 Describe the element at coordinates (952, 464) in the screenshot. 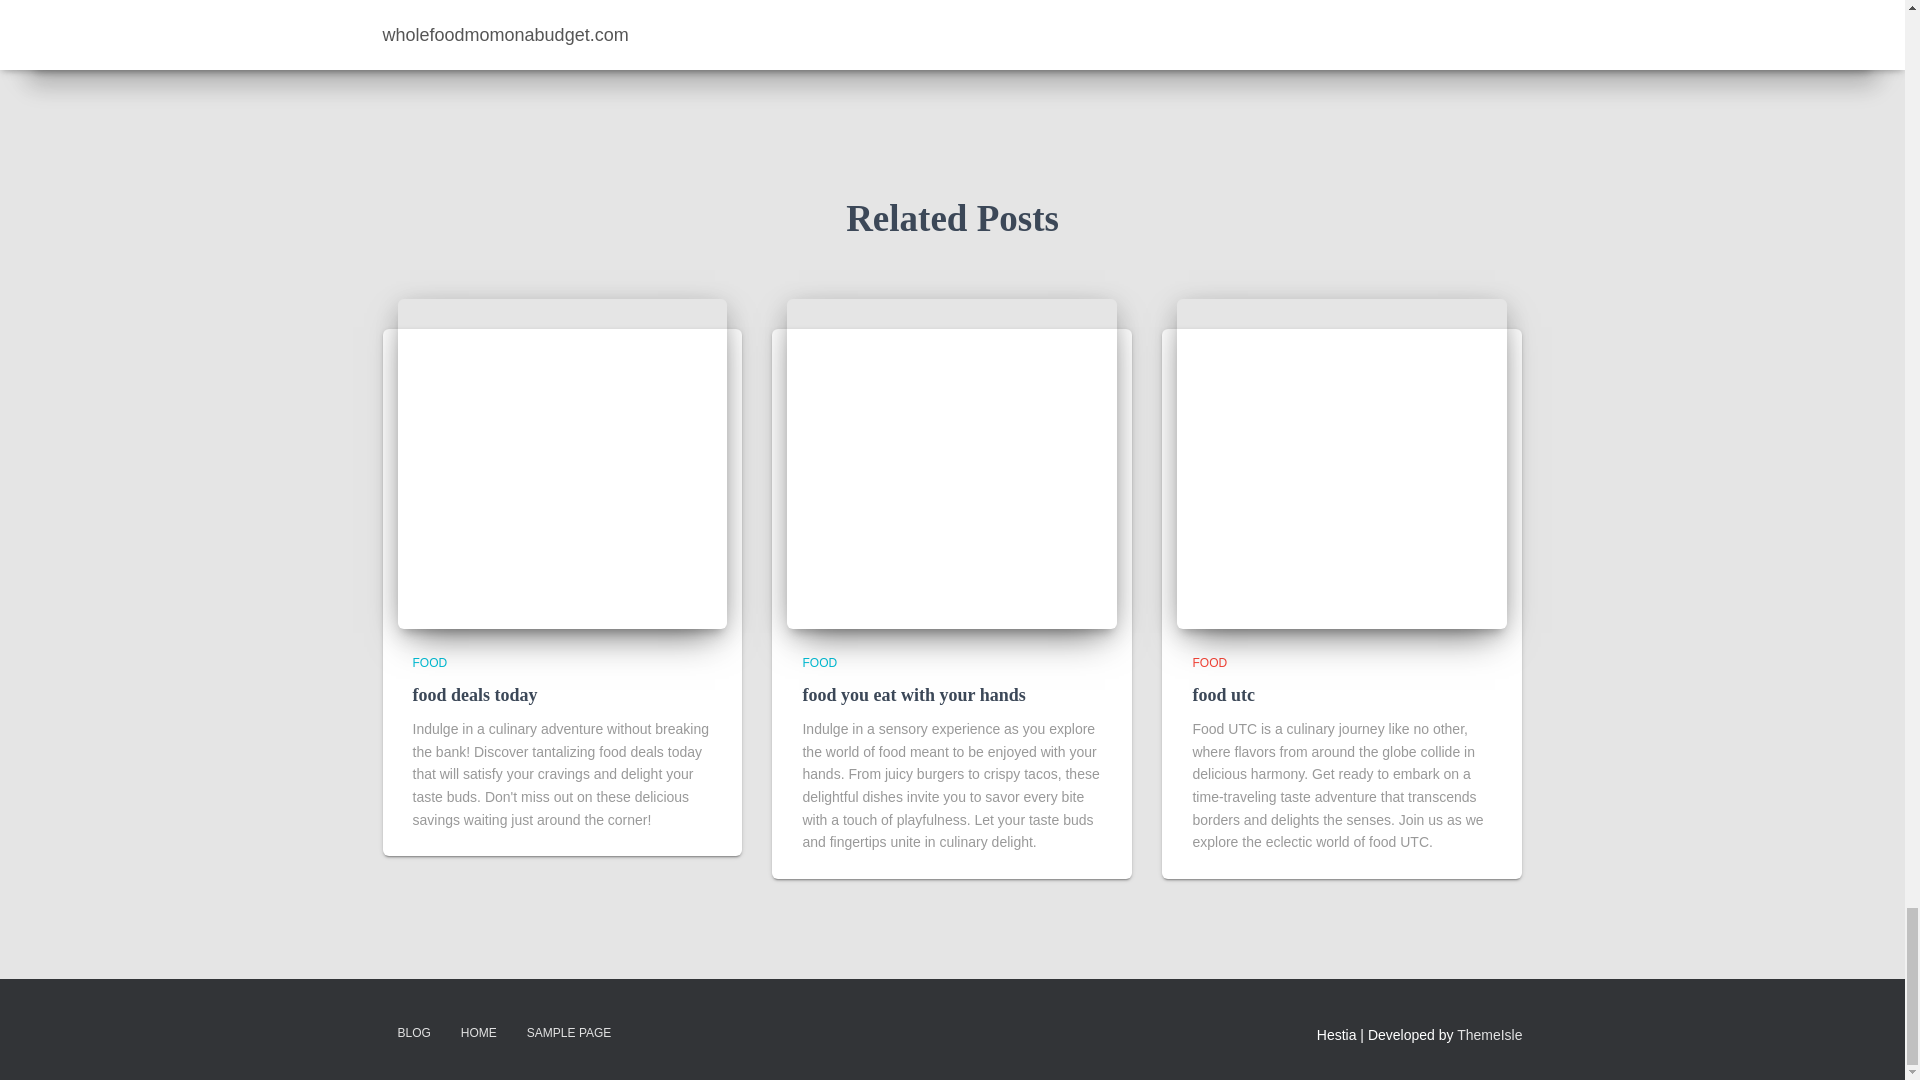

I see `food you eat with your hands` at that location.